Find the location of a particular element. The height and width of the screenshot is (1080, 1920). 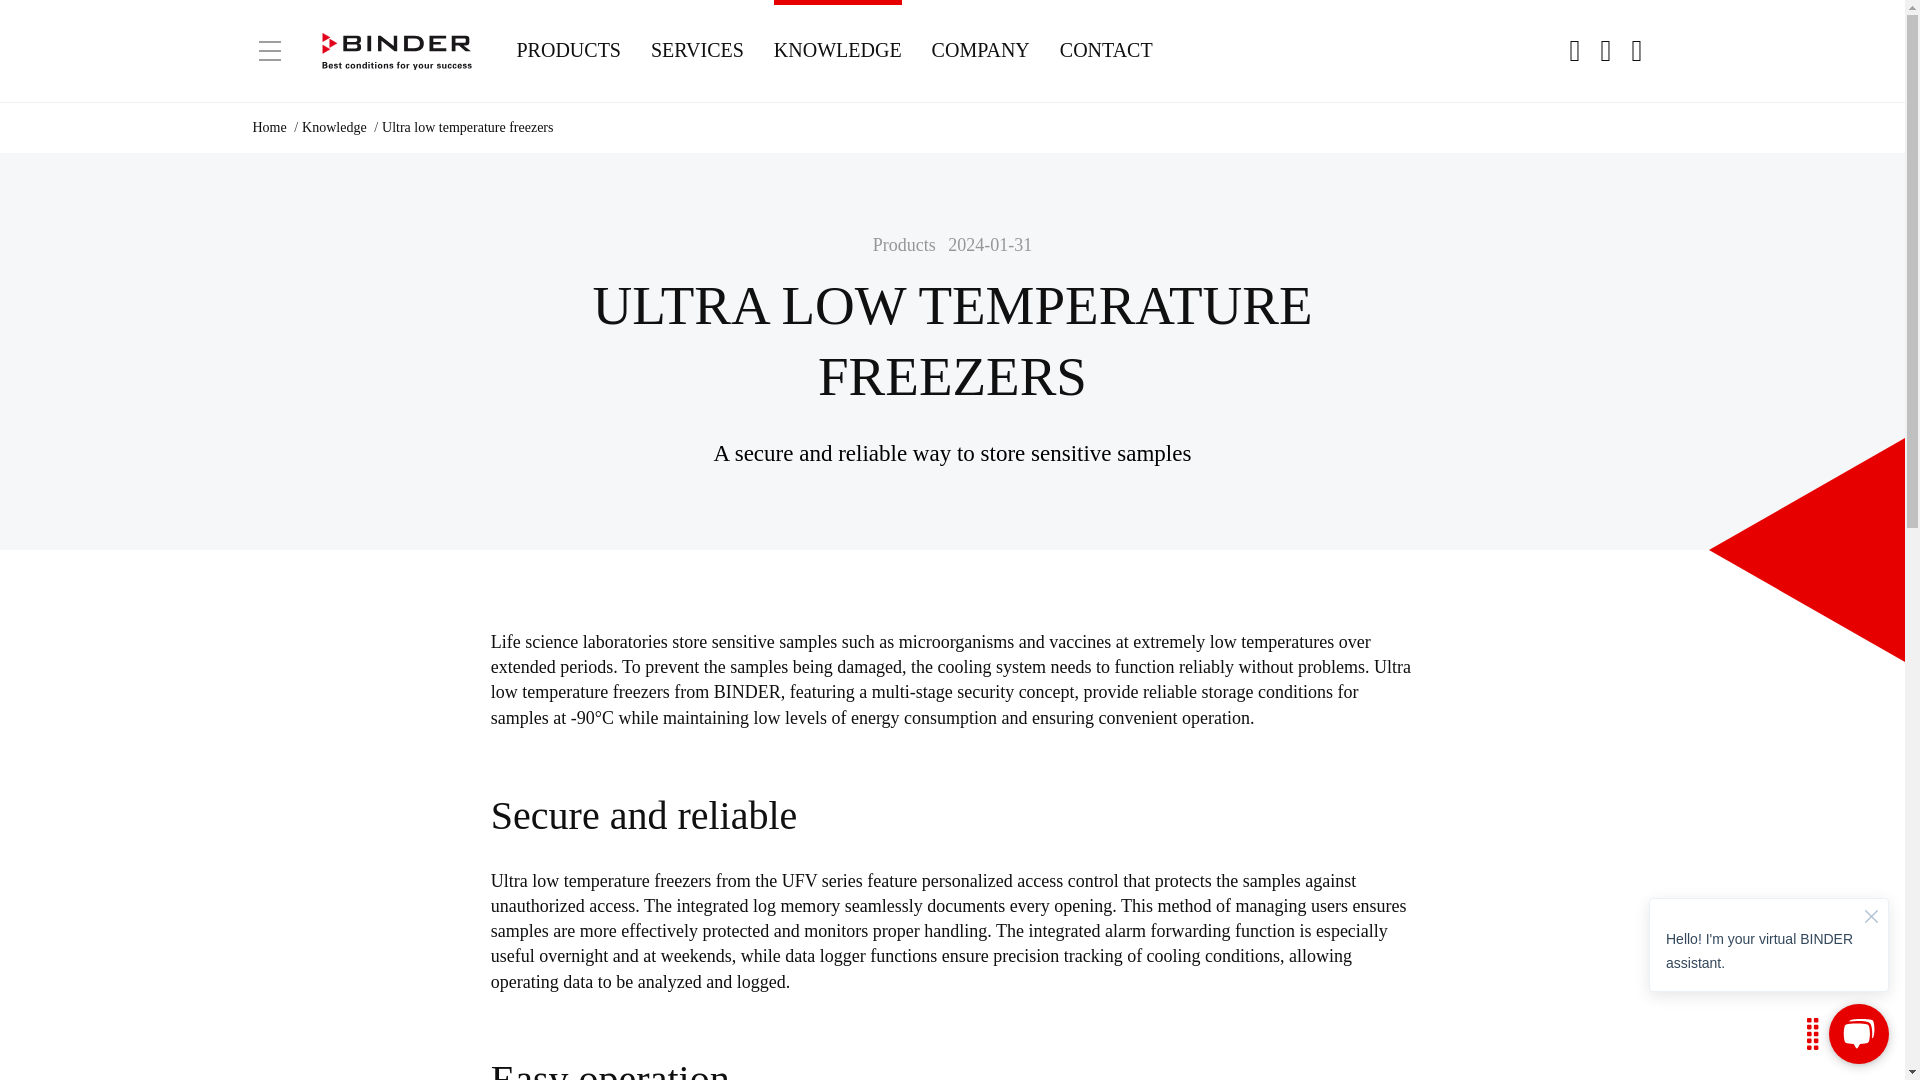

CONTACT is located at coordinates (1106, 50).